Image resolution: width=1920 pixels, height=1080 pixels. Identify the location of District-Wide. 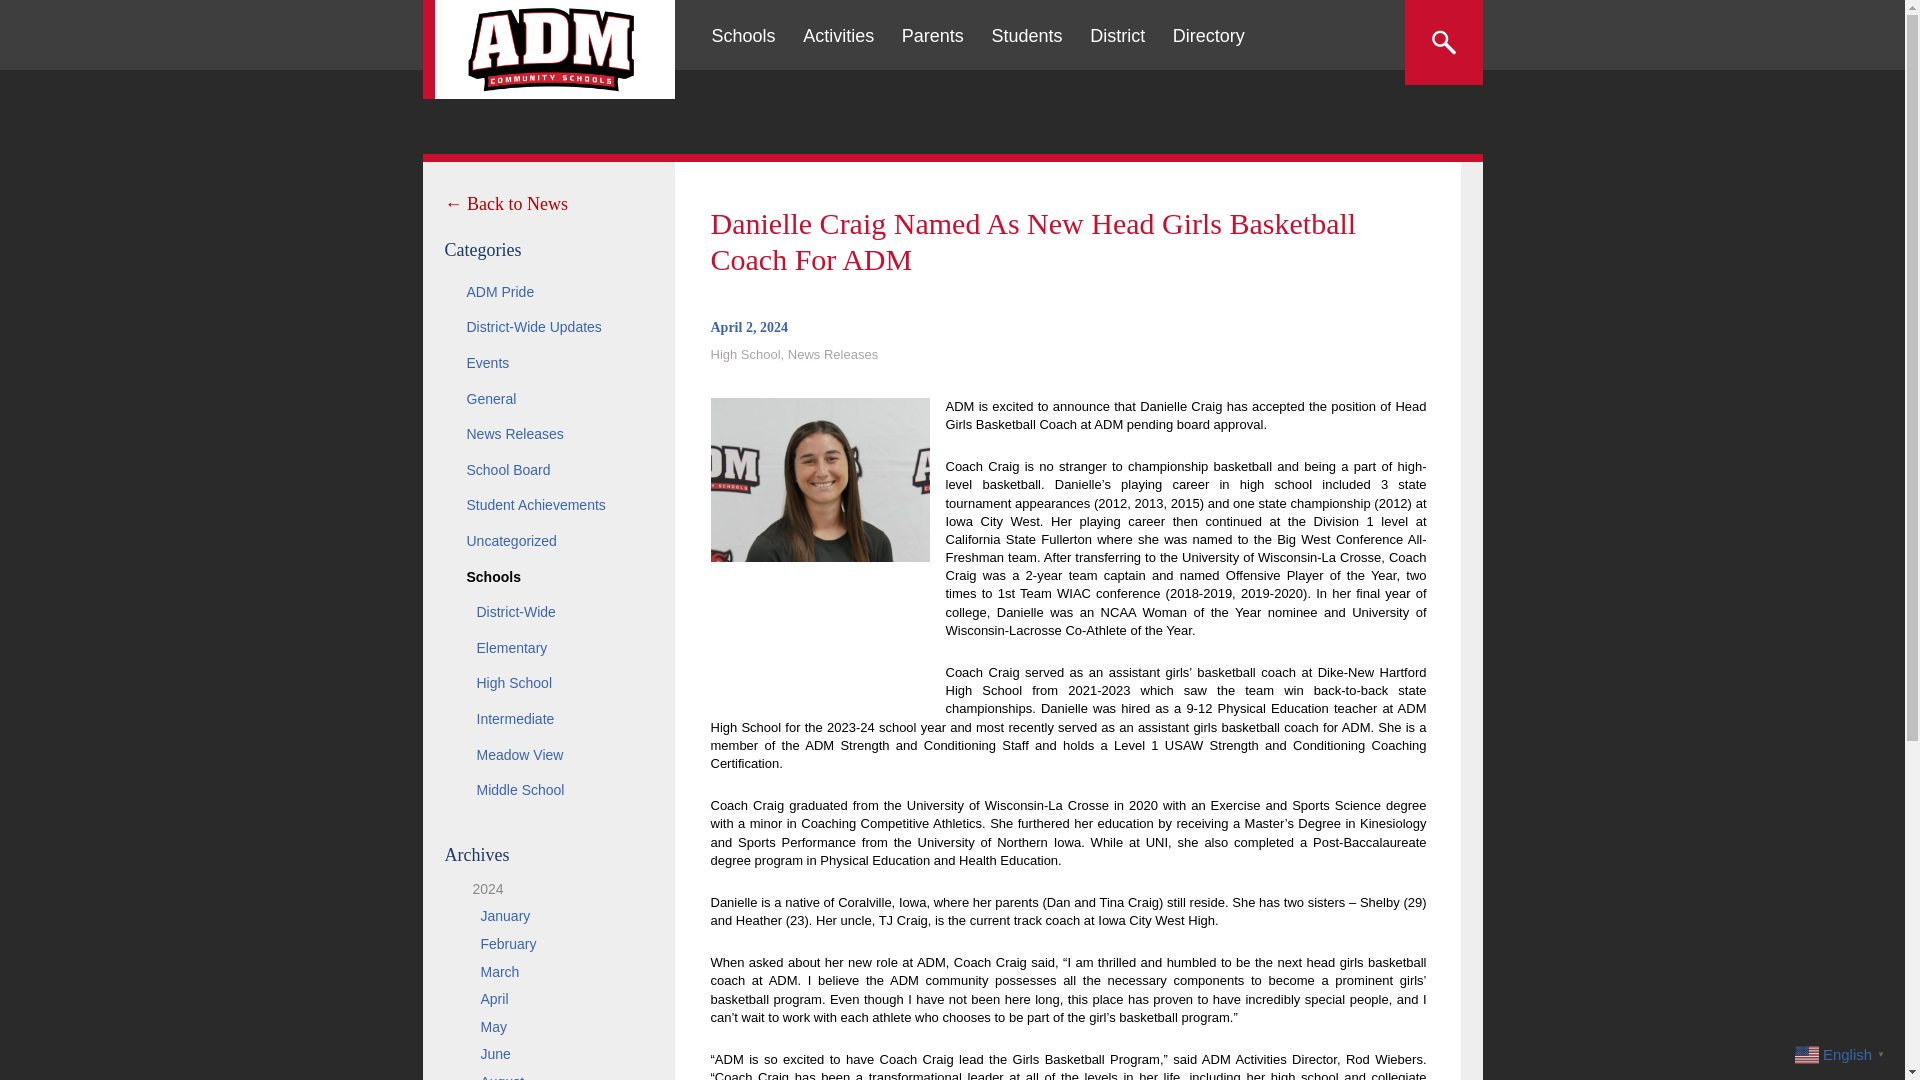
(548, 612).